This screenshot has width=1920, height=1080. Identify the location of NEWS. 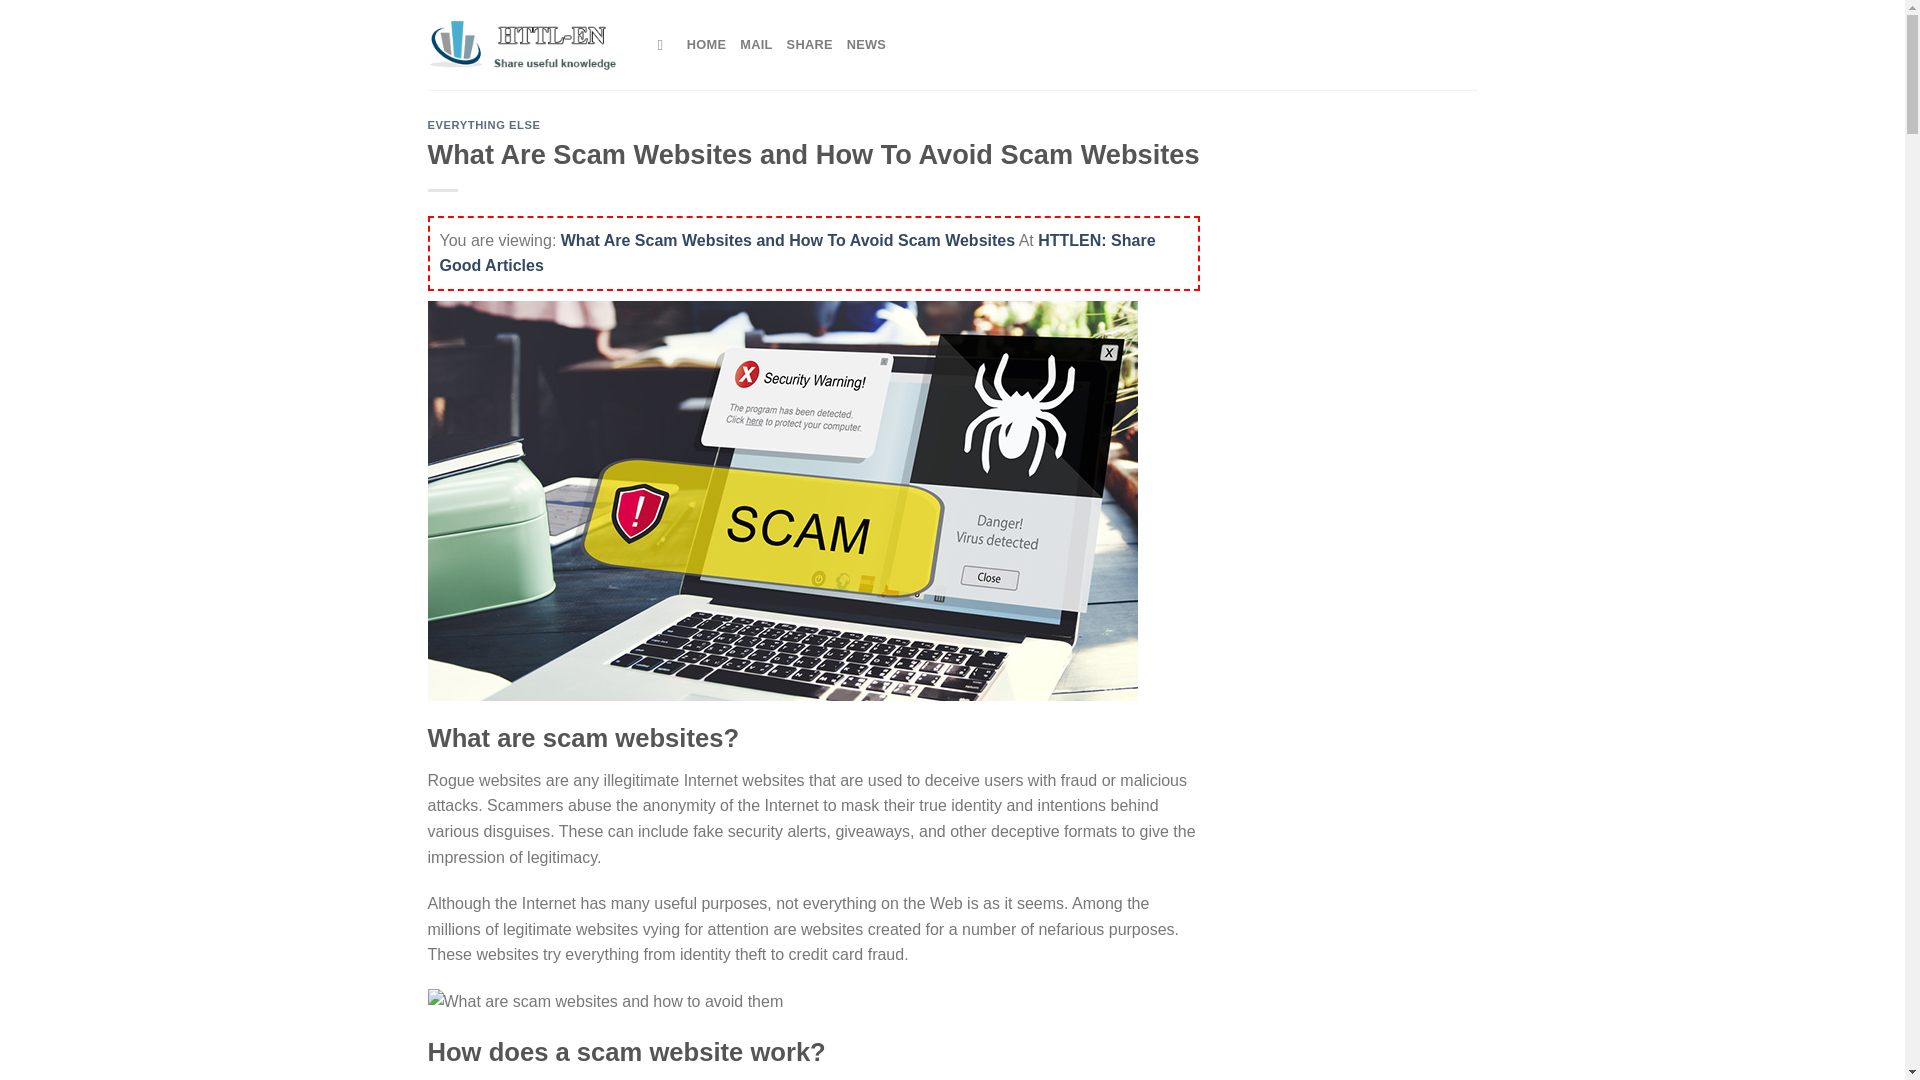
(866, 44).